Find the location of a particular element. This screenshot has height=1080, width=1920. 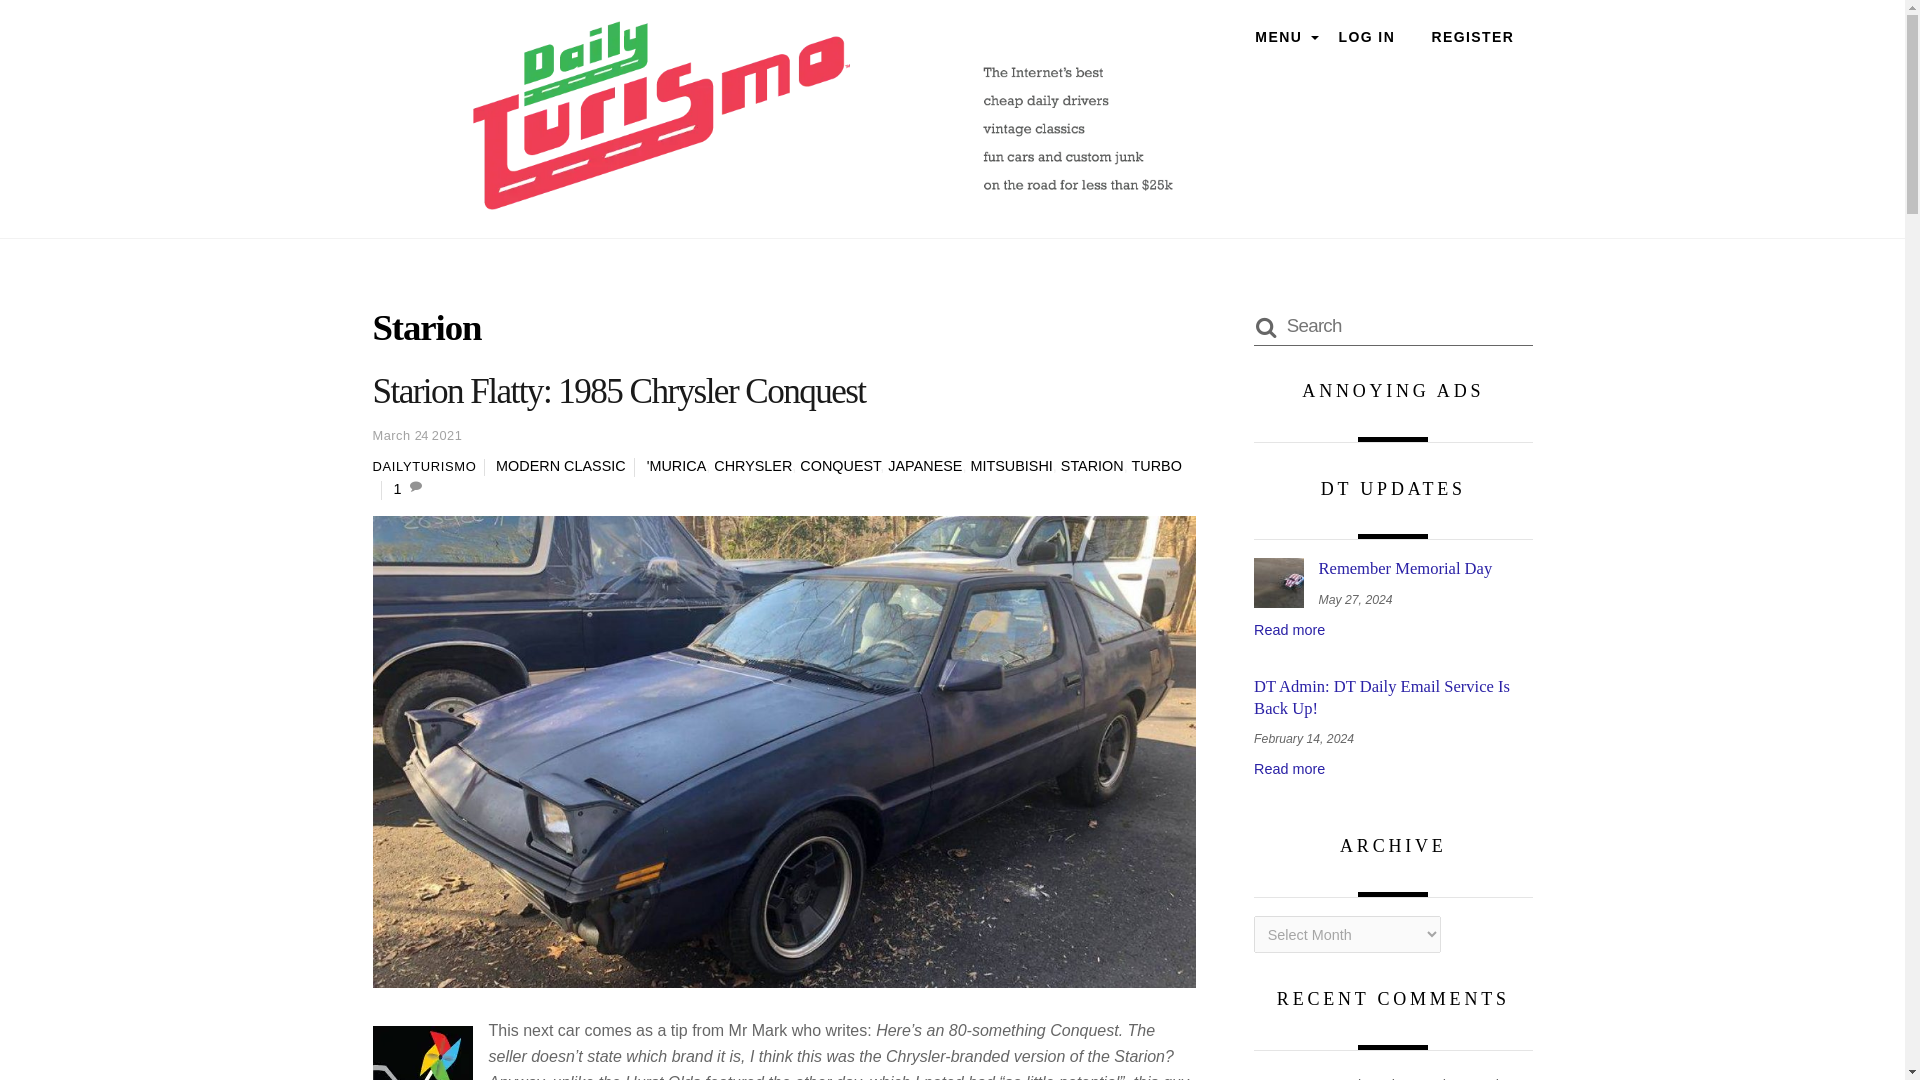

Starion Flatty: 1985 Chrysler Conquest is located at coordinates (618, 391).